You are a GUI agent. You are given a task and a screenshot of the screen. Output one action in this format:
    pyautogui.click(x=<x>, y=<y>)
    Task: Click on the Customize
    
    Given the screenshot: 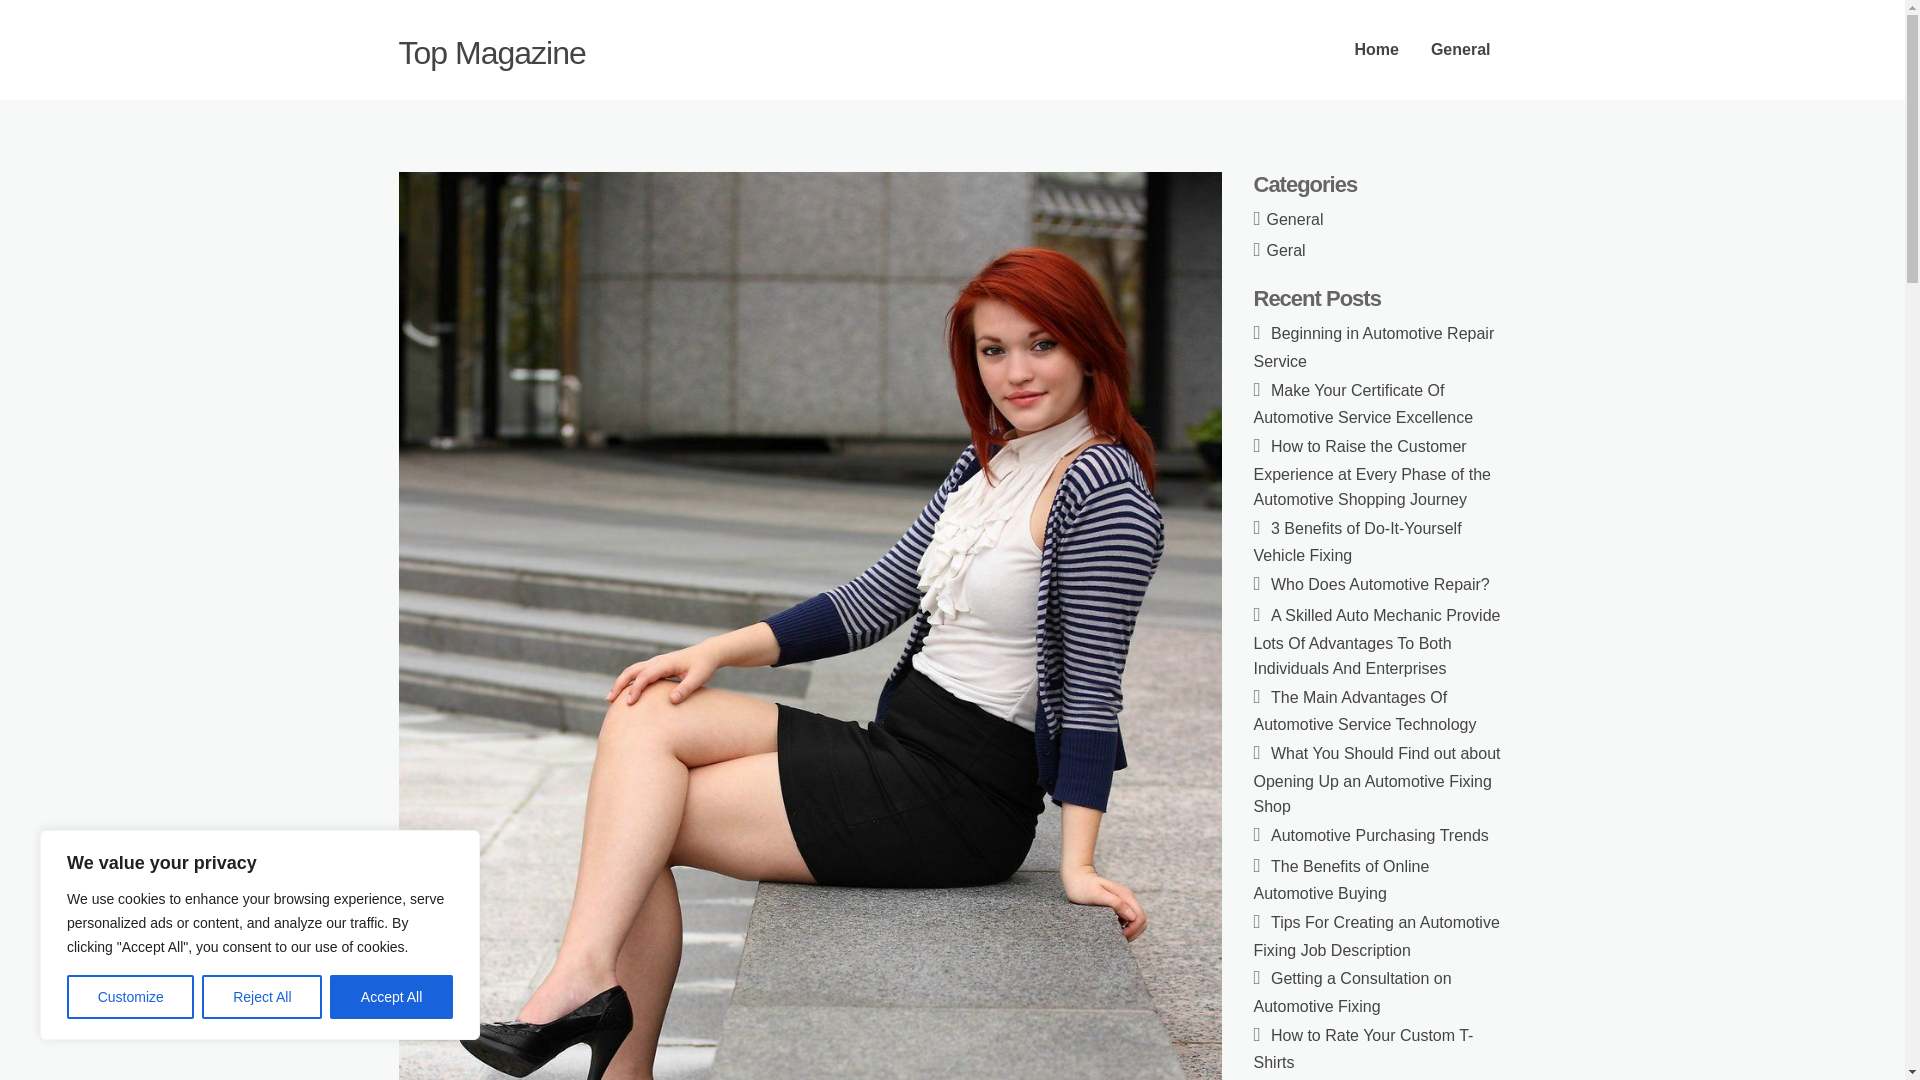 What is the action you would take?
    pyautogui.click(x=130, y=997)
    